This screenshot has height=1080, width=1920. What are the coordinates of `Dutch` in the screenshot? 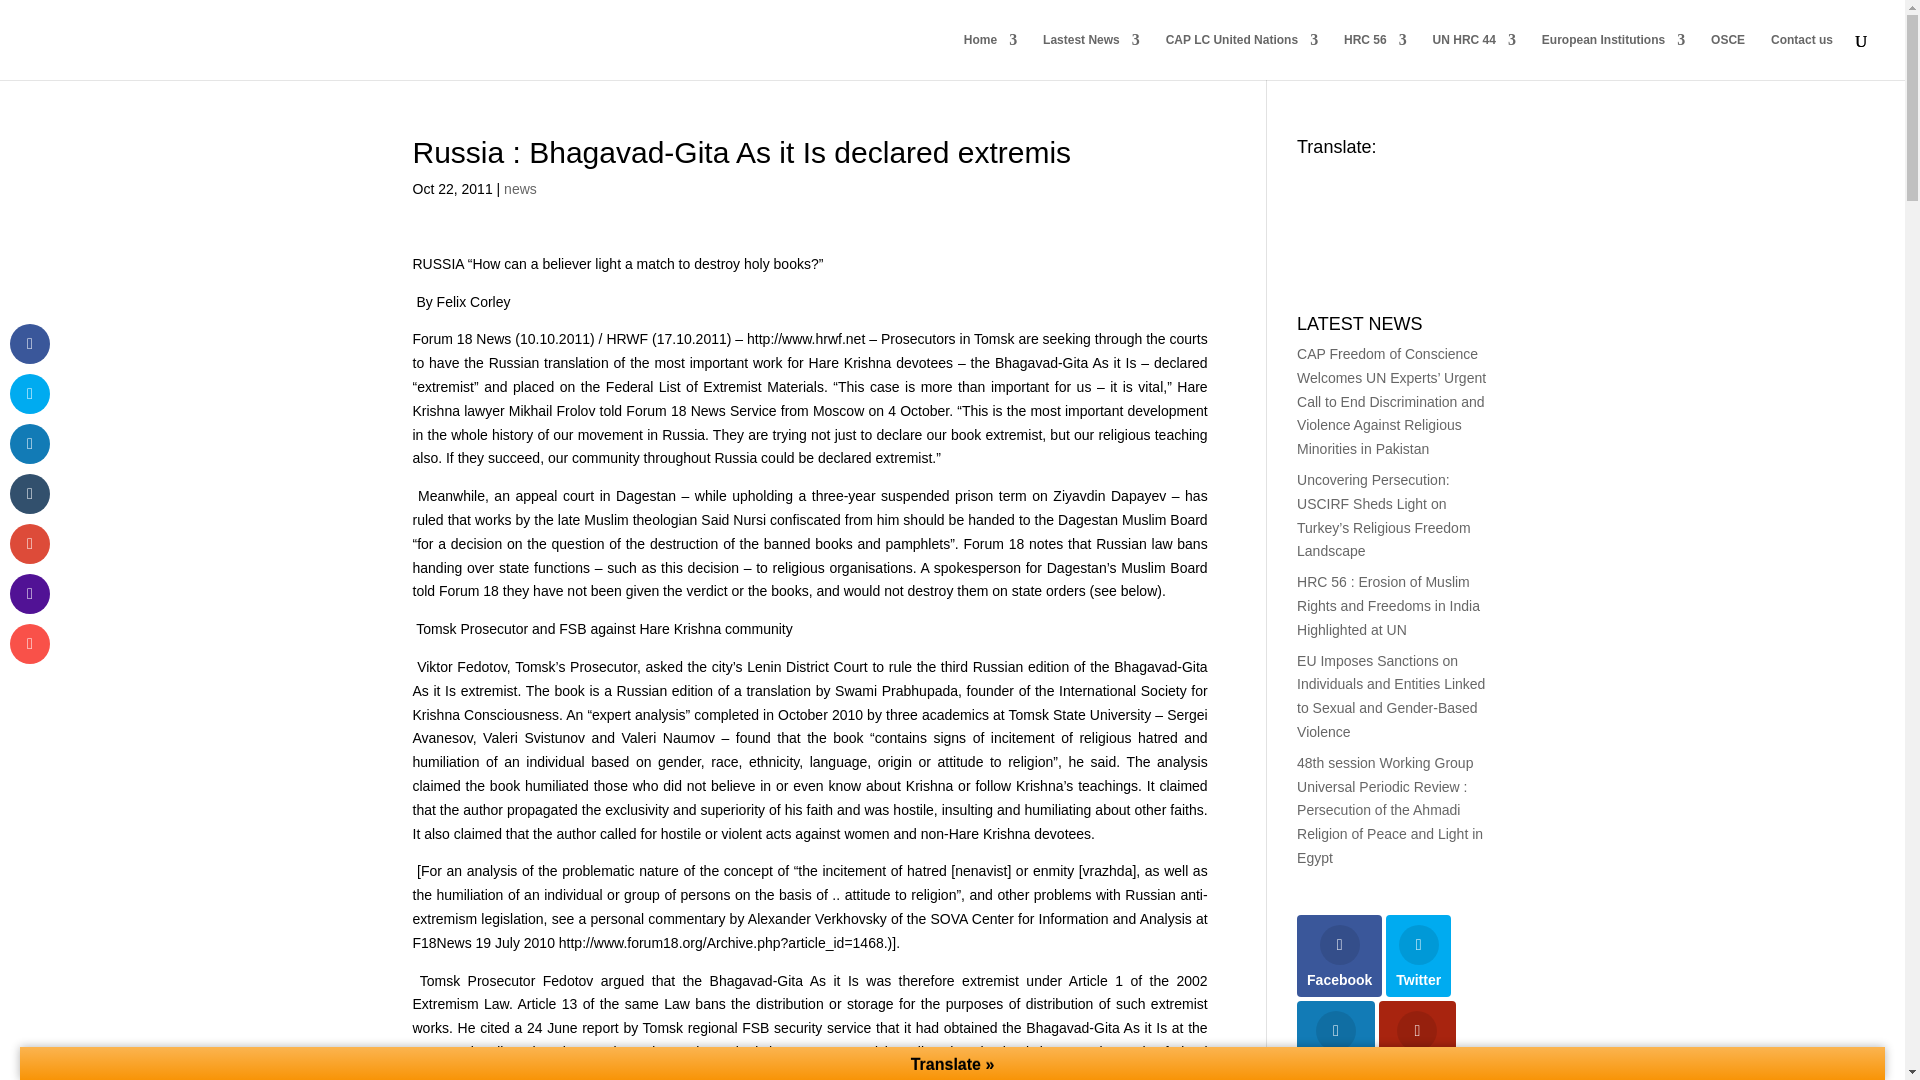 It's located at (1306, 198).